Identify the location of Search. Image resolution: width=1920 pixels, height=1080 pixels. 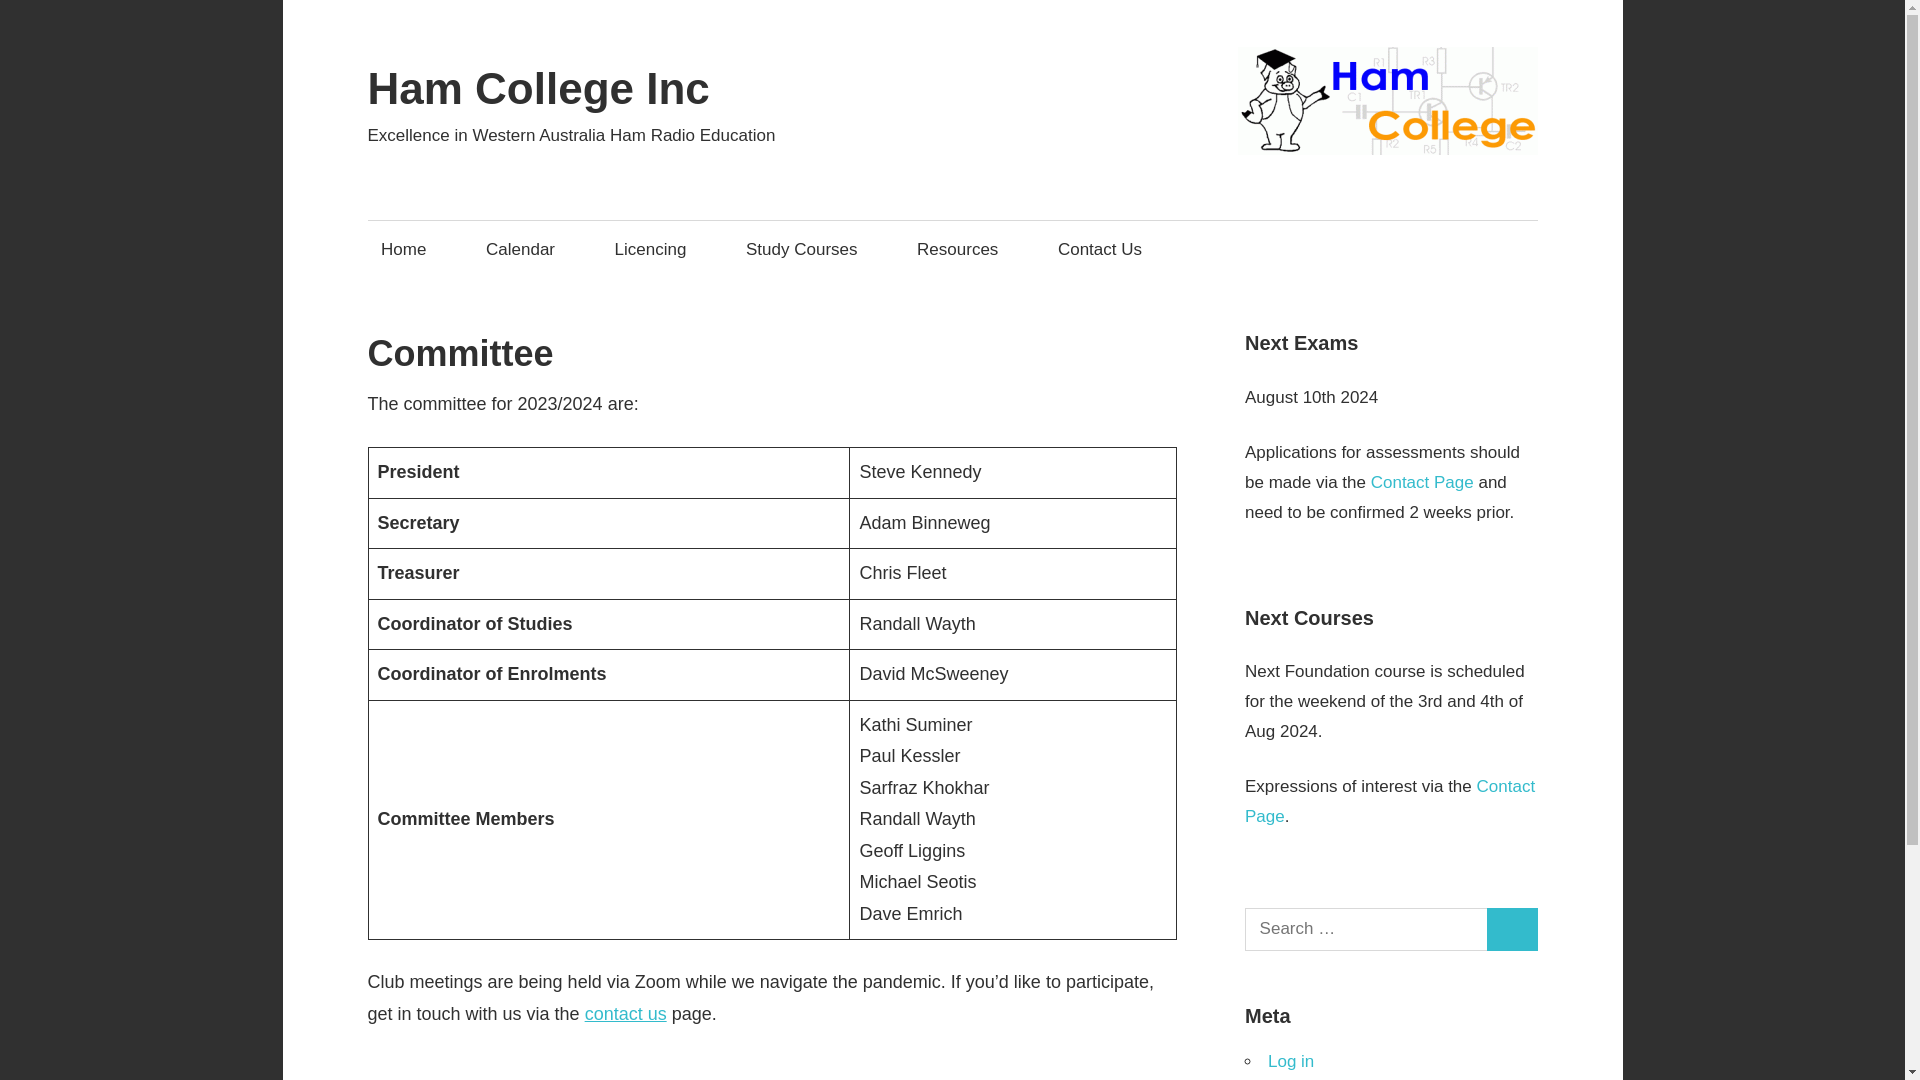
(1512, 930).